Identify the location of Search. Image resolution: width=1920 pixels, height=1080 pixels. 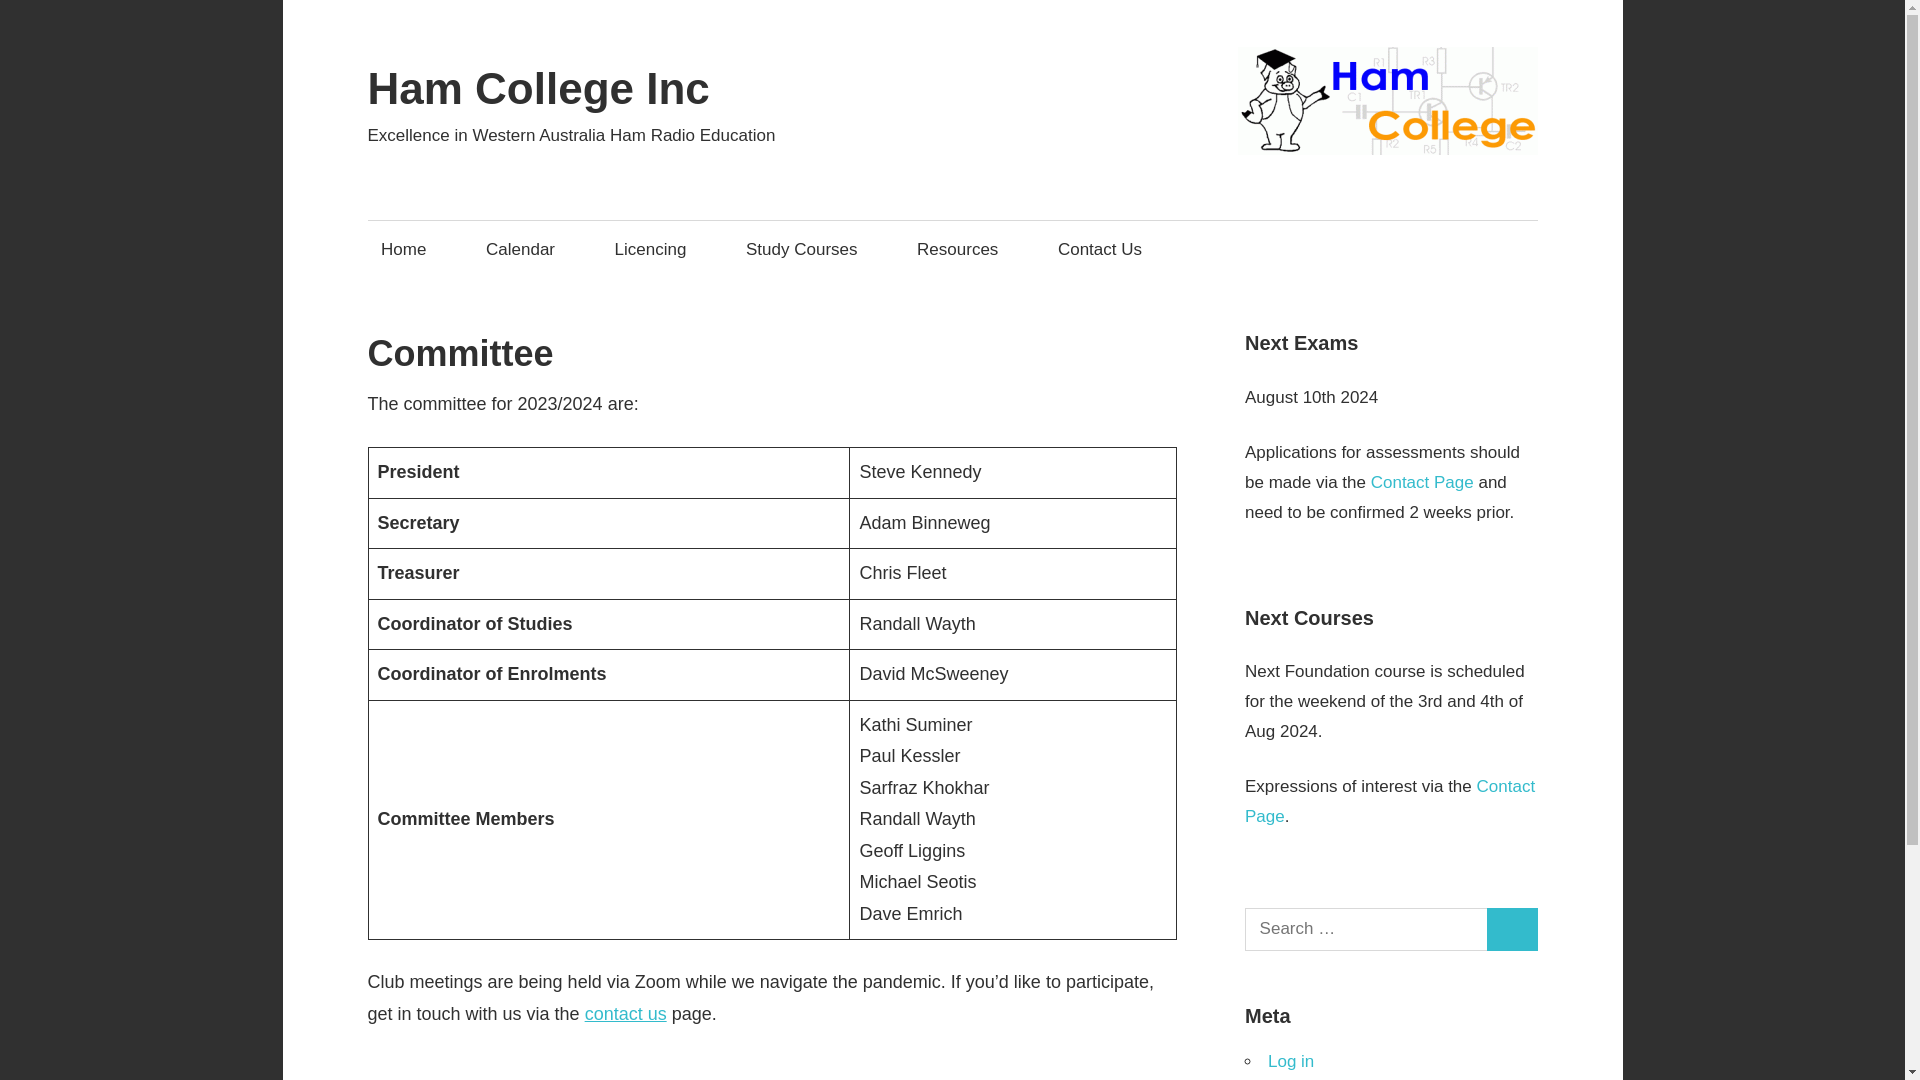
(1512, 930).